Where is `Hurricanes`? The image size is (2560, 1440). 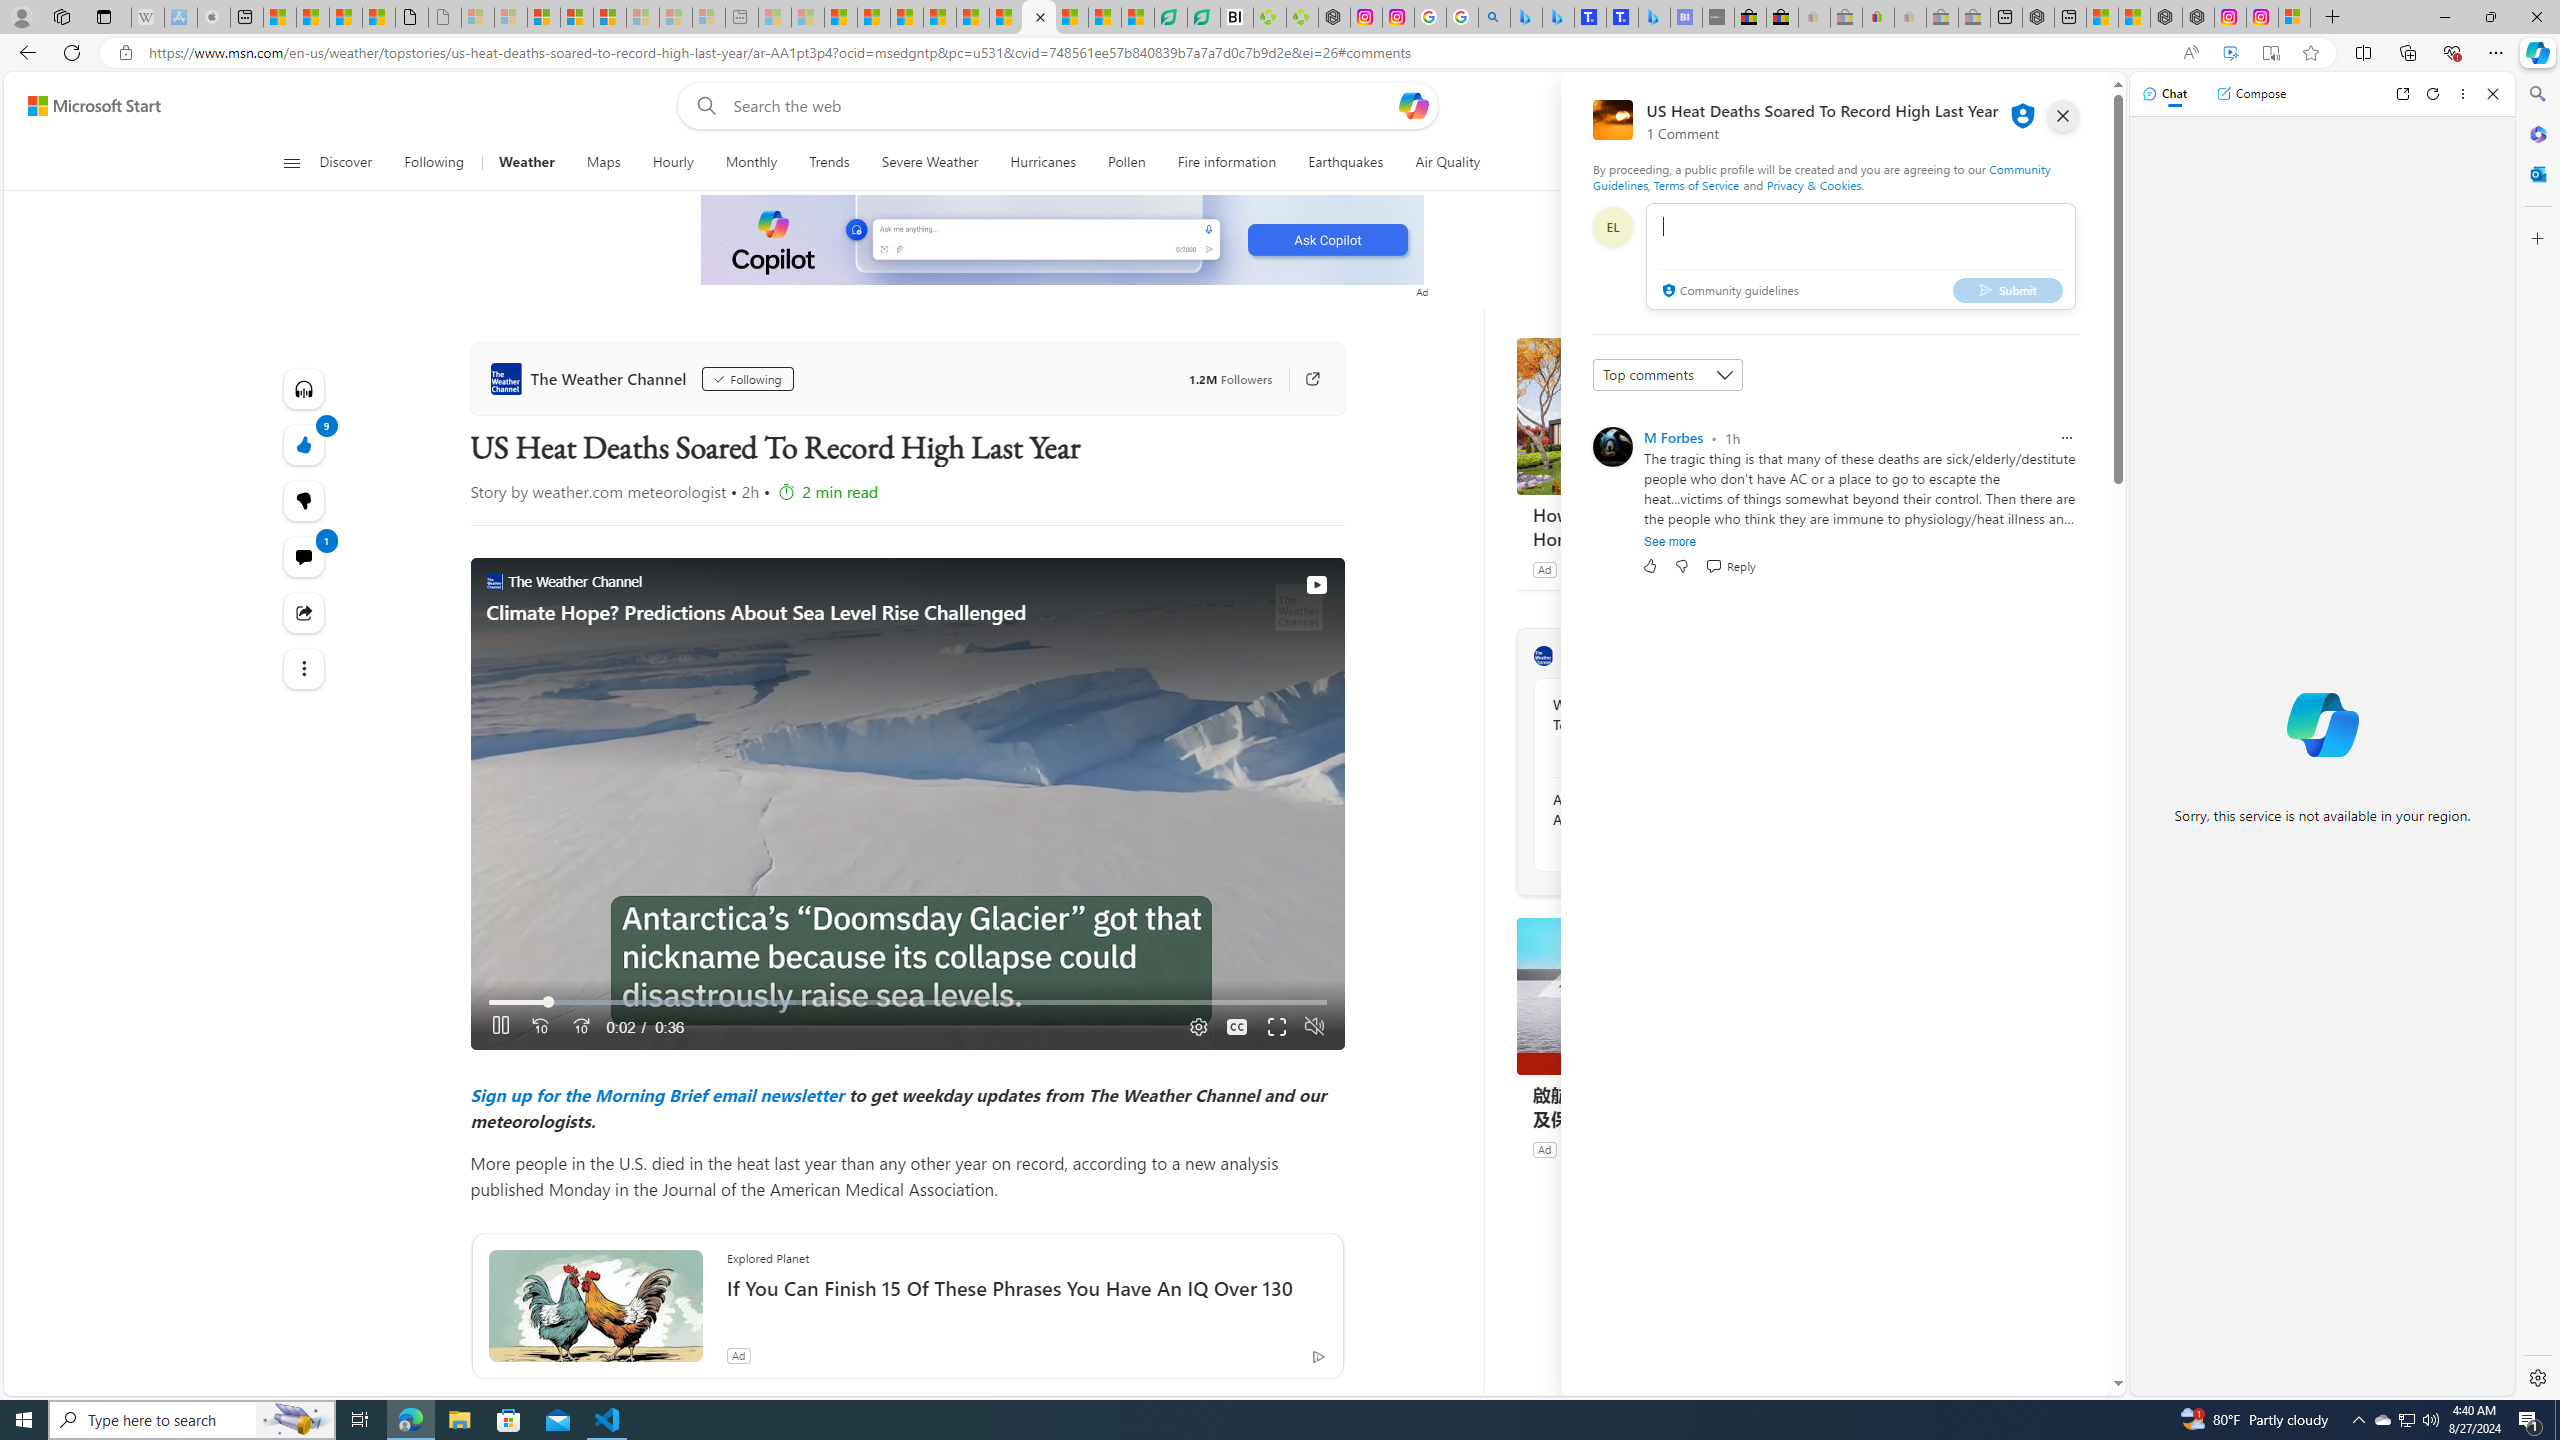 Hurricanes is located at coordinates (1043, 163).